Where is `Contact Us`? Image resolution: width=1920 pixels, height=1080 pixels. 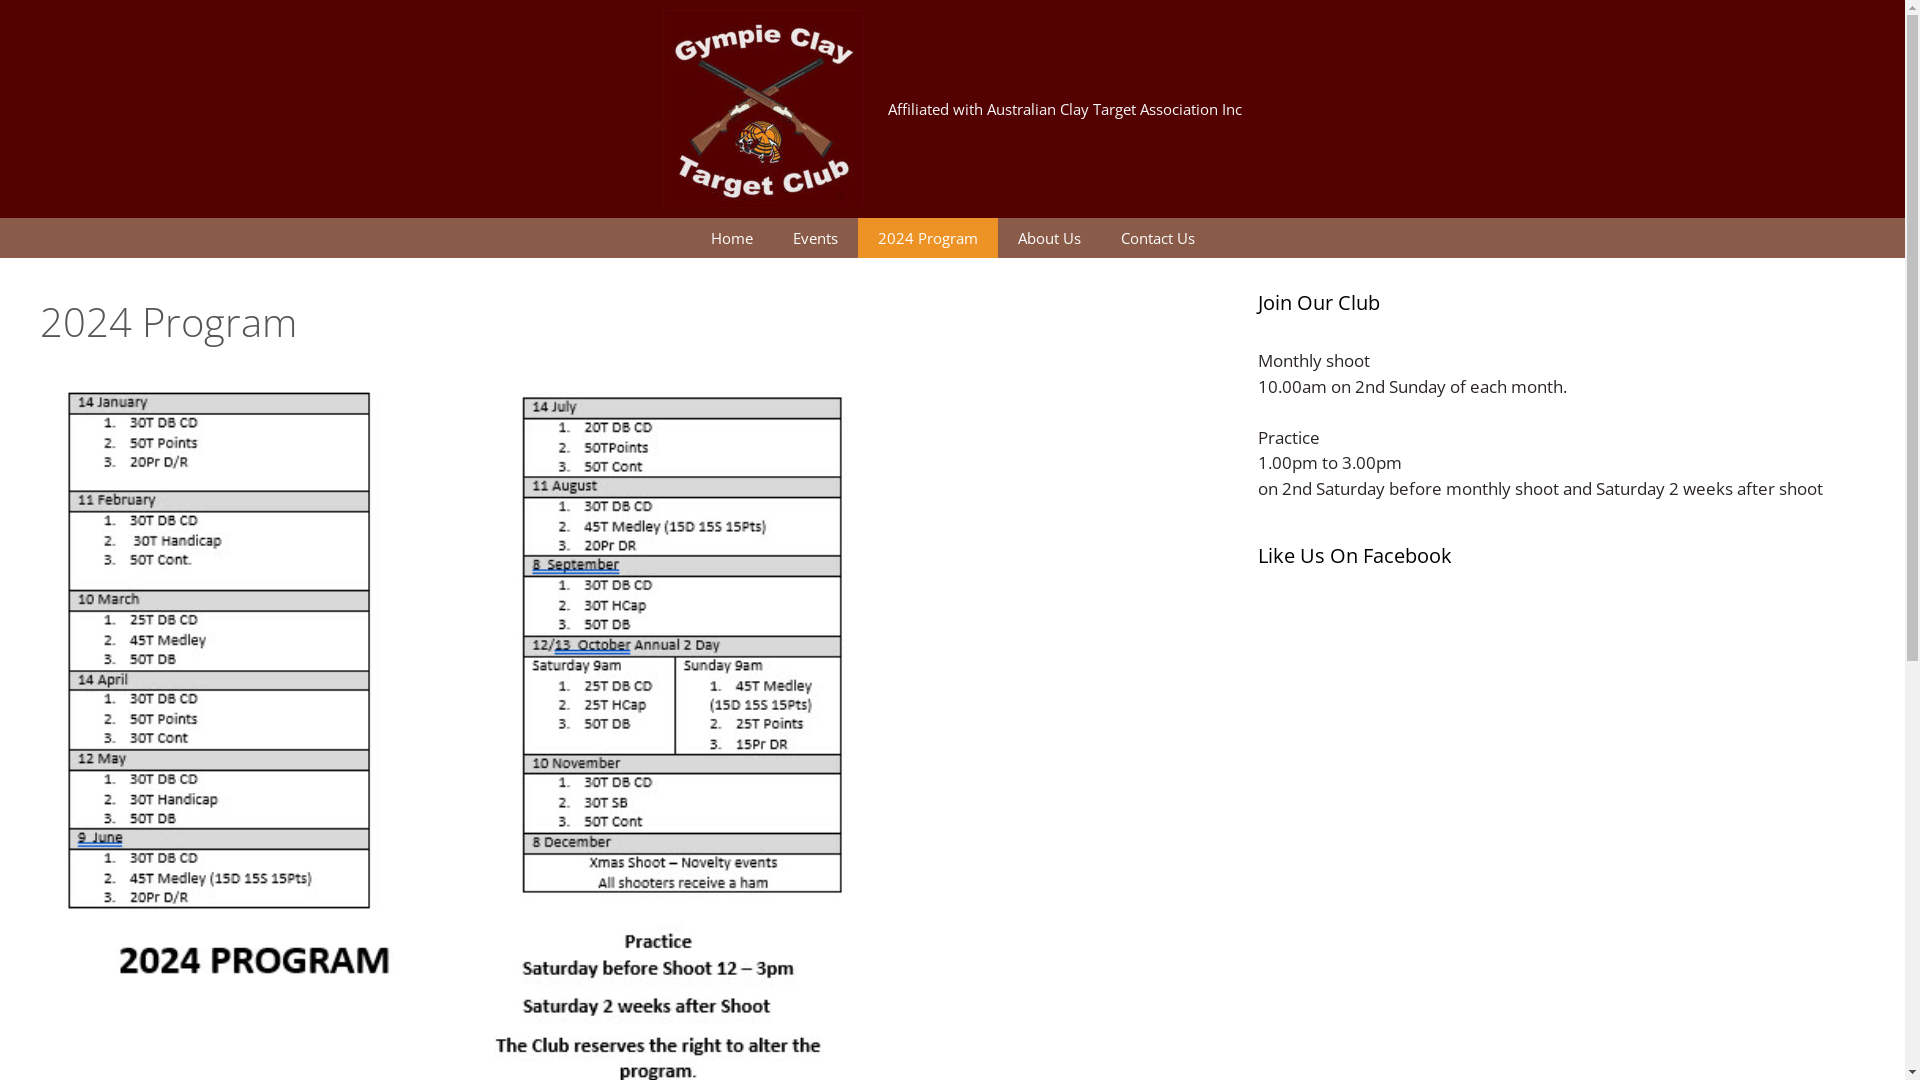 Contact Us is located at coordinates (1157, 238).